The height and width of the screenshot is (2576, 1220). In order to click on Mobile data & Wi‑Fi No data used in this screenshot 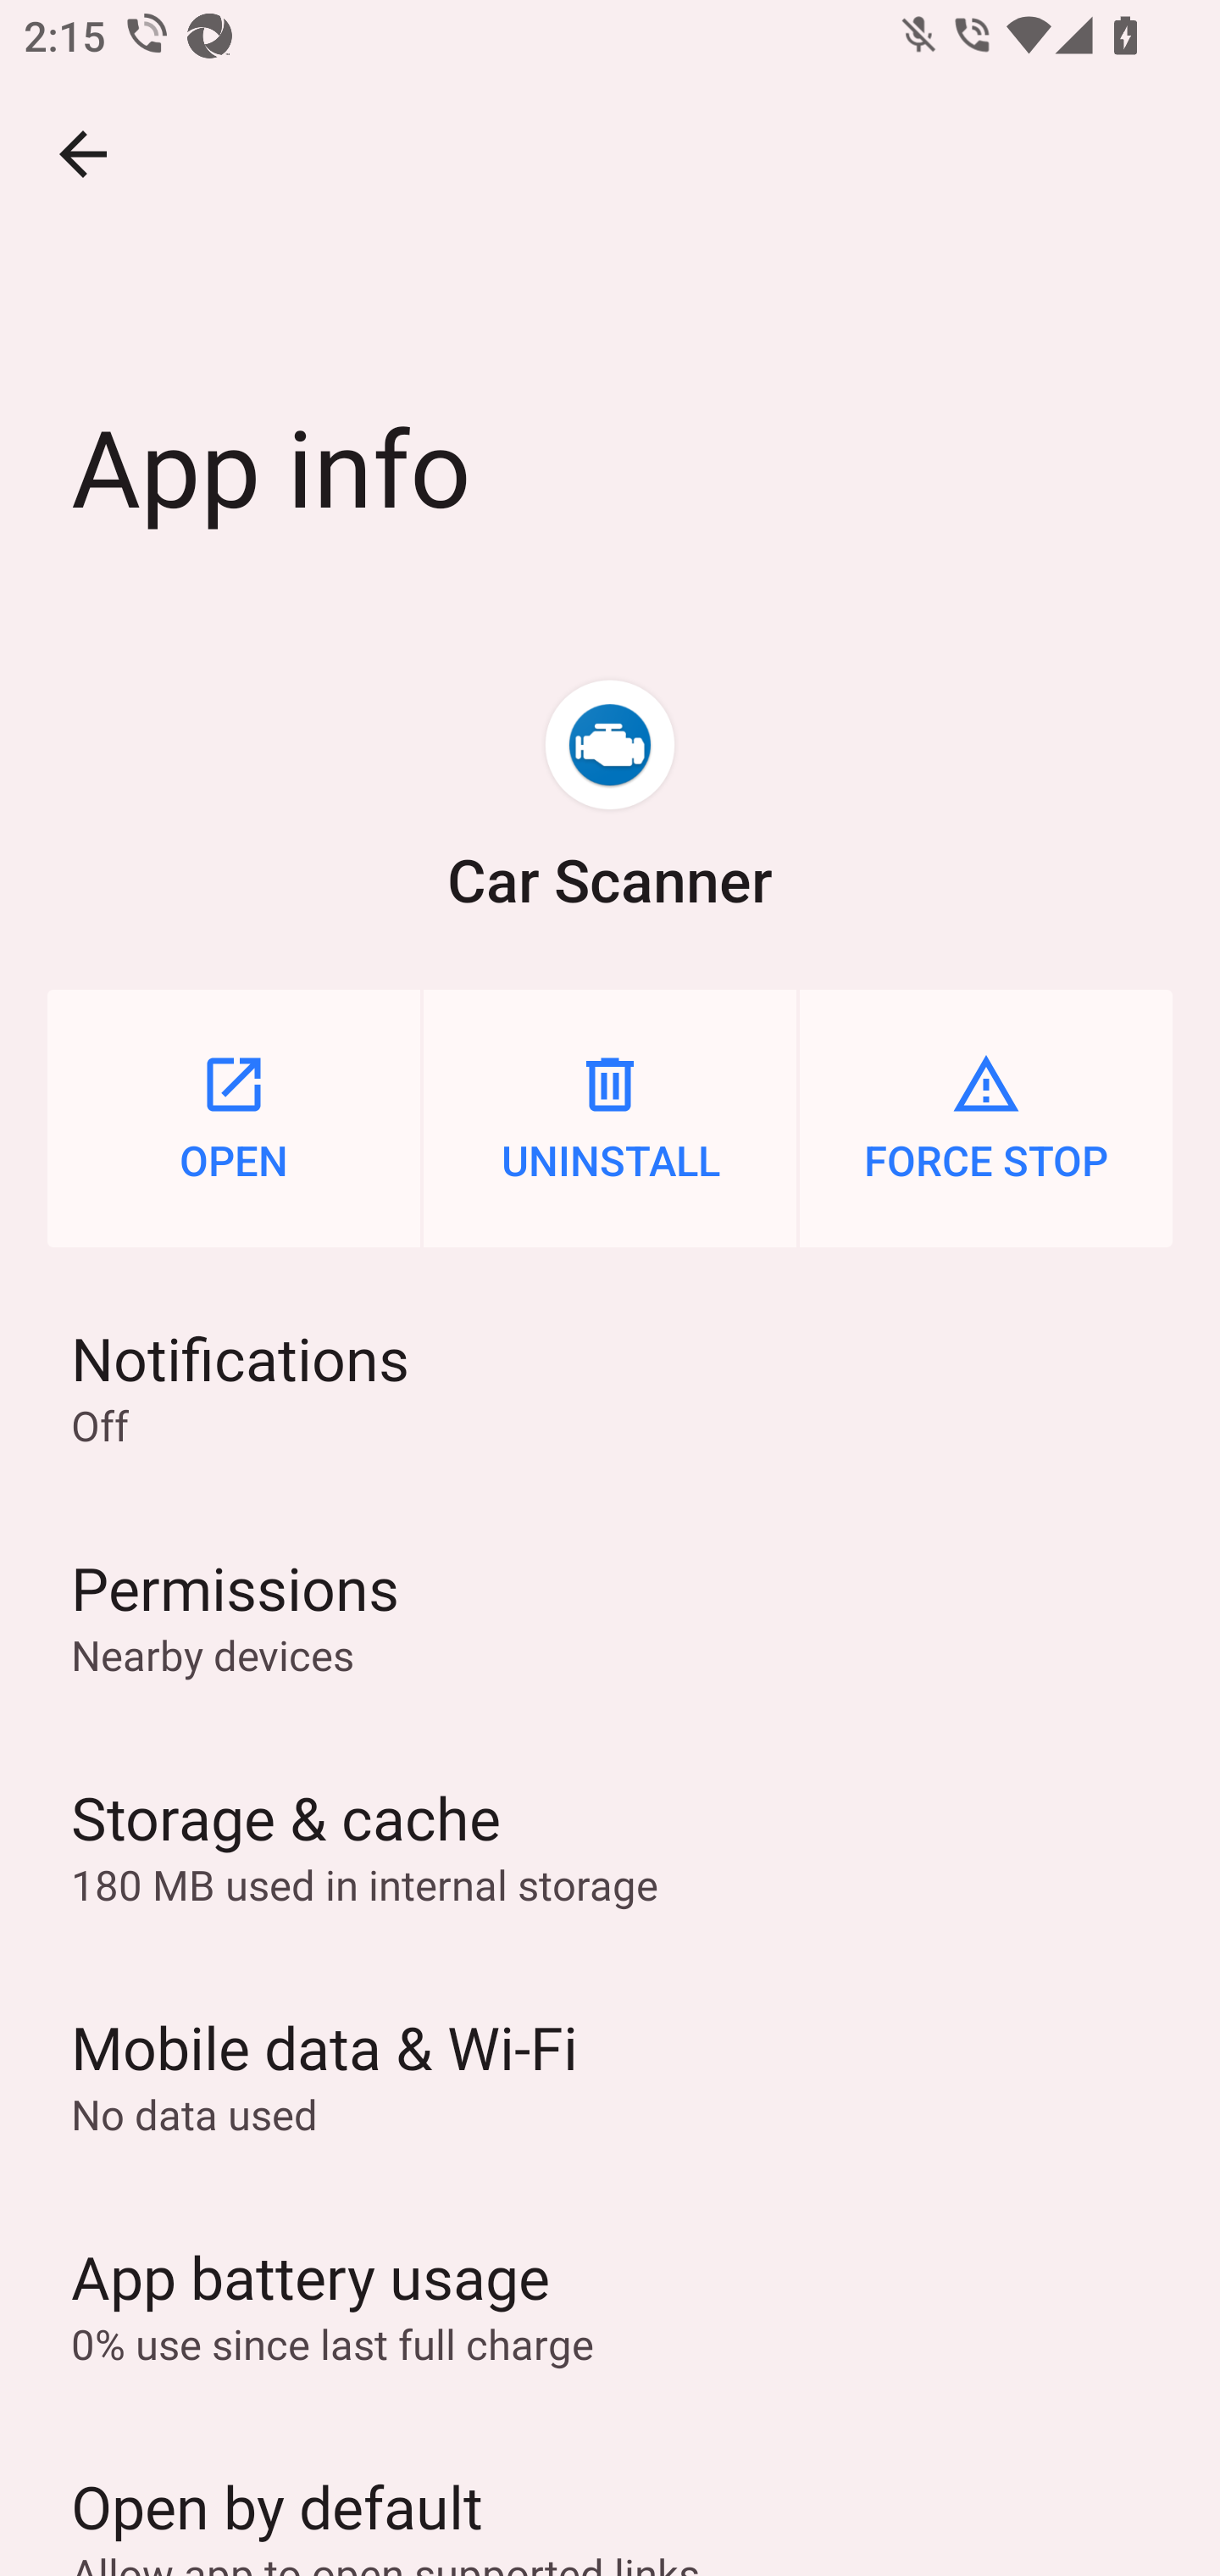, I will do `click(610, 2074)`.